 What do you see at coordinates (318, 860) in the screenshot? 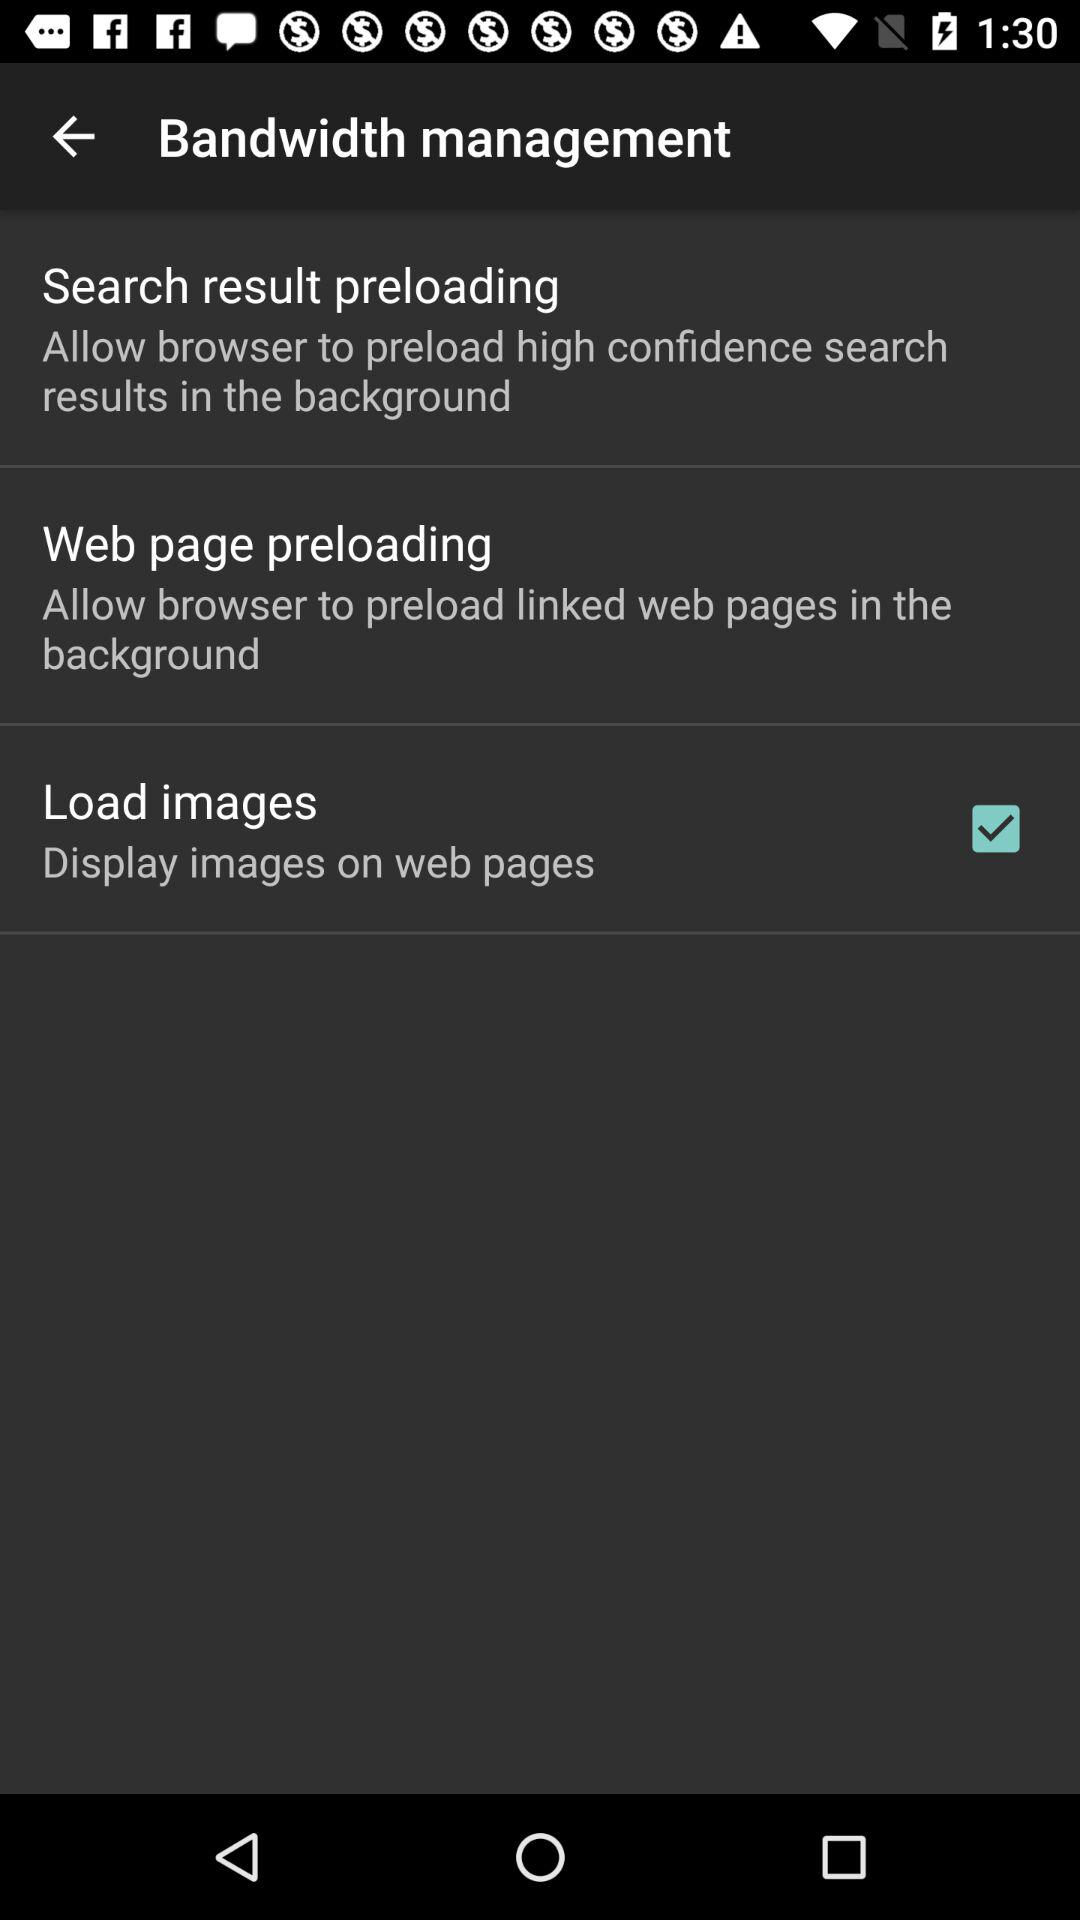
I see `turn on the display images on icon` at bounding box center [318, 860].